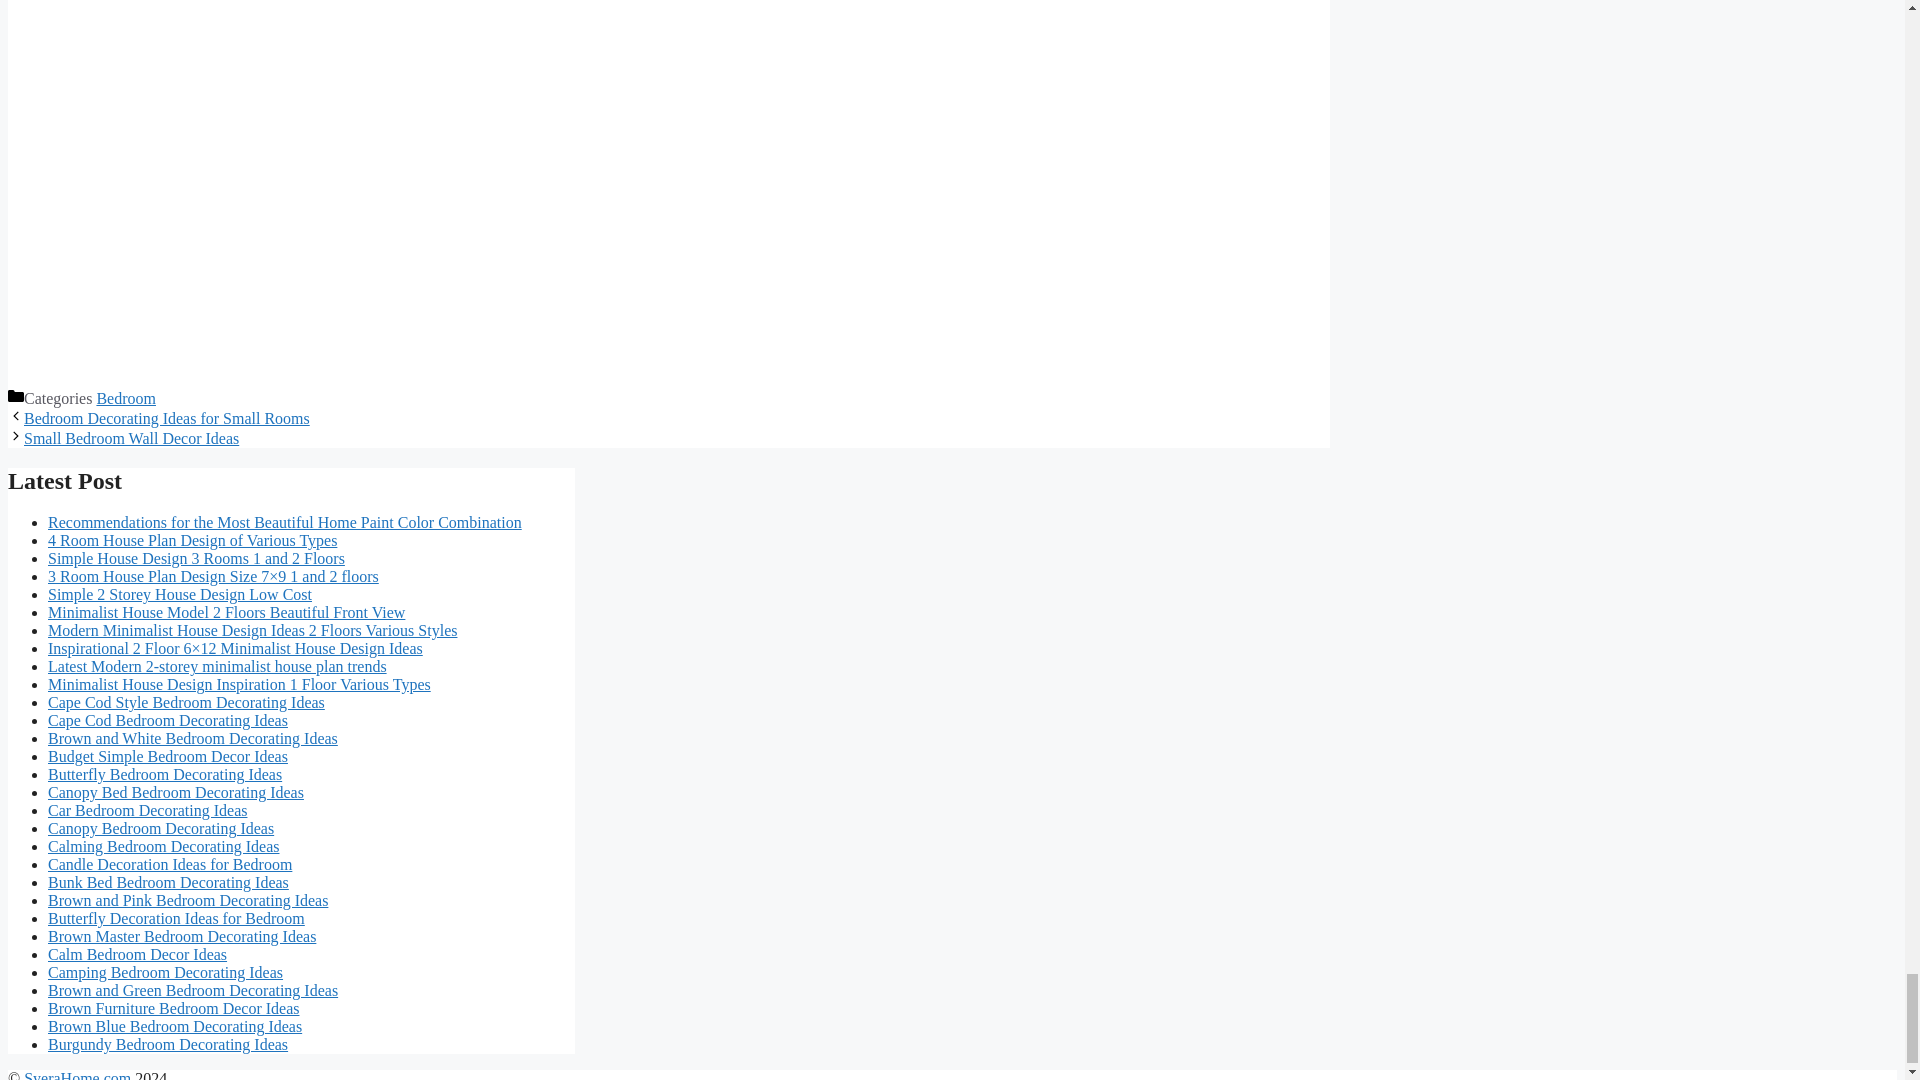 This screenshot has width=1920, height=1080. I want to click on Latest Modern 2-storey minimalist house plan trends, so click(218, 666).